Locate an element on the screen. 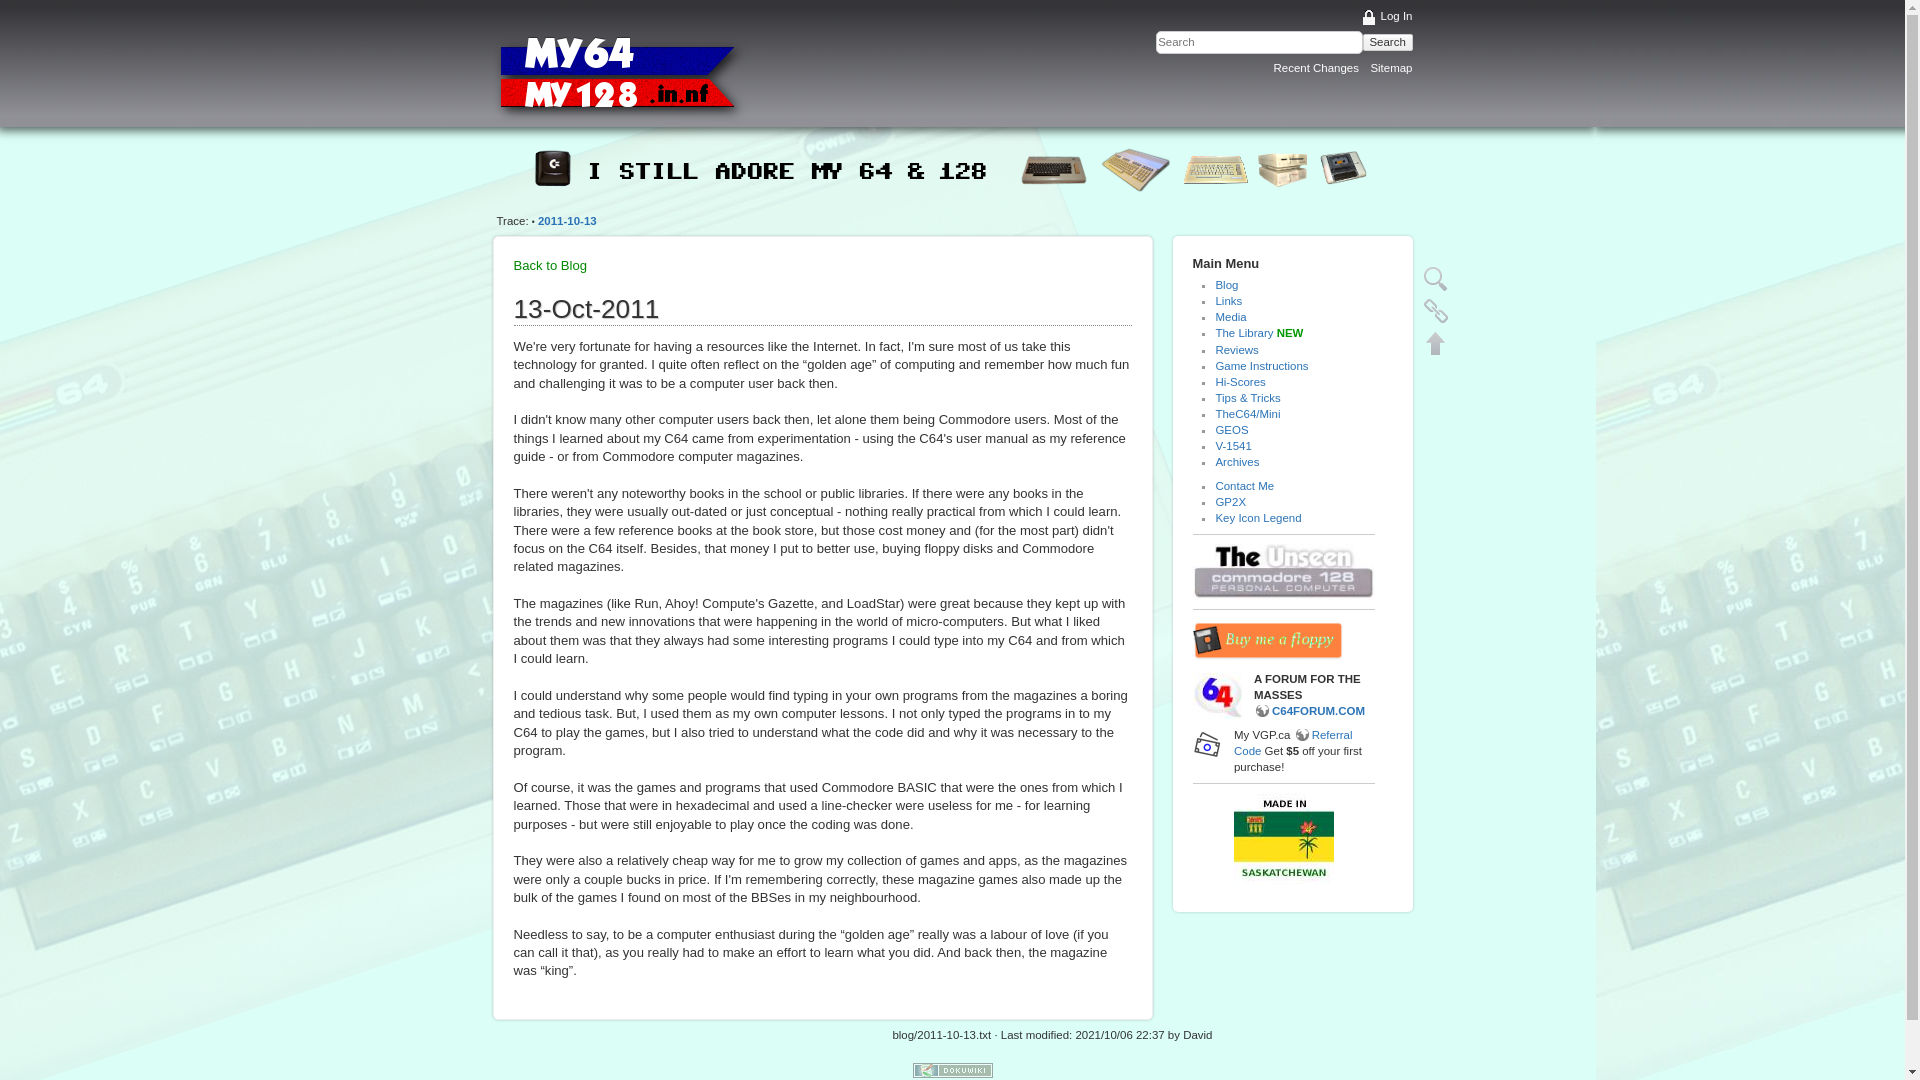 This screenshot has height=1080, width=1920. blog is located at coordinates (1226, 284).